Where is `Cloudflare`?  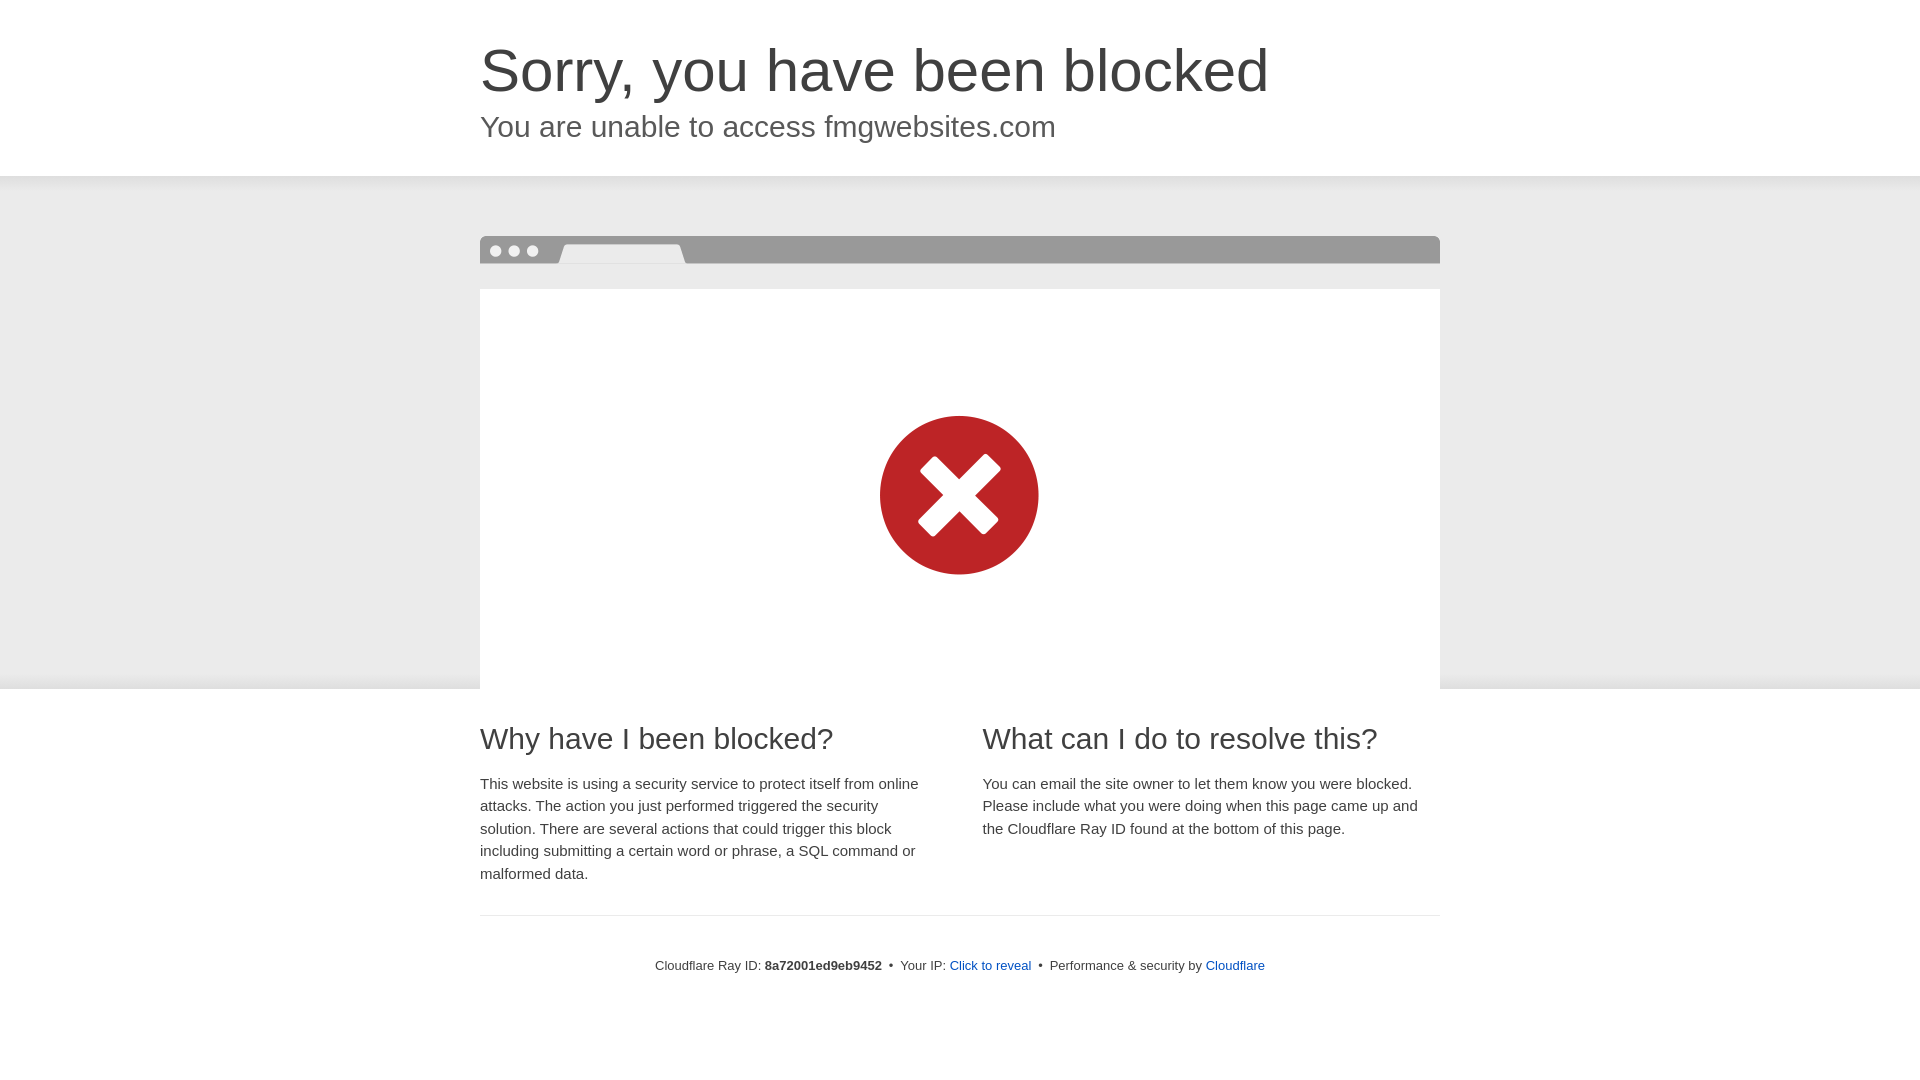
Cloudflare is located at coordinates (1235, 965).